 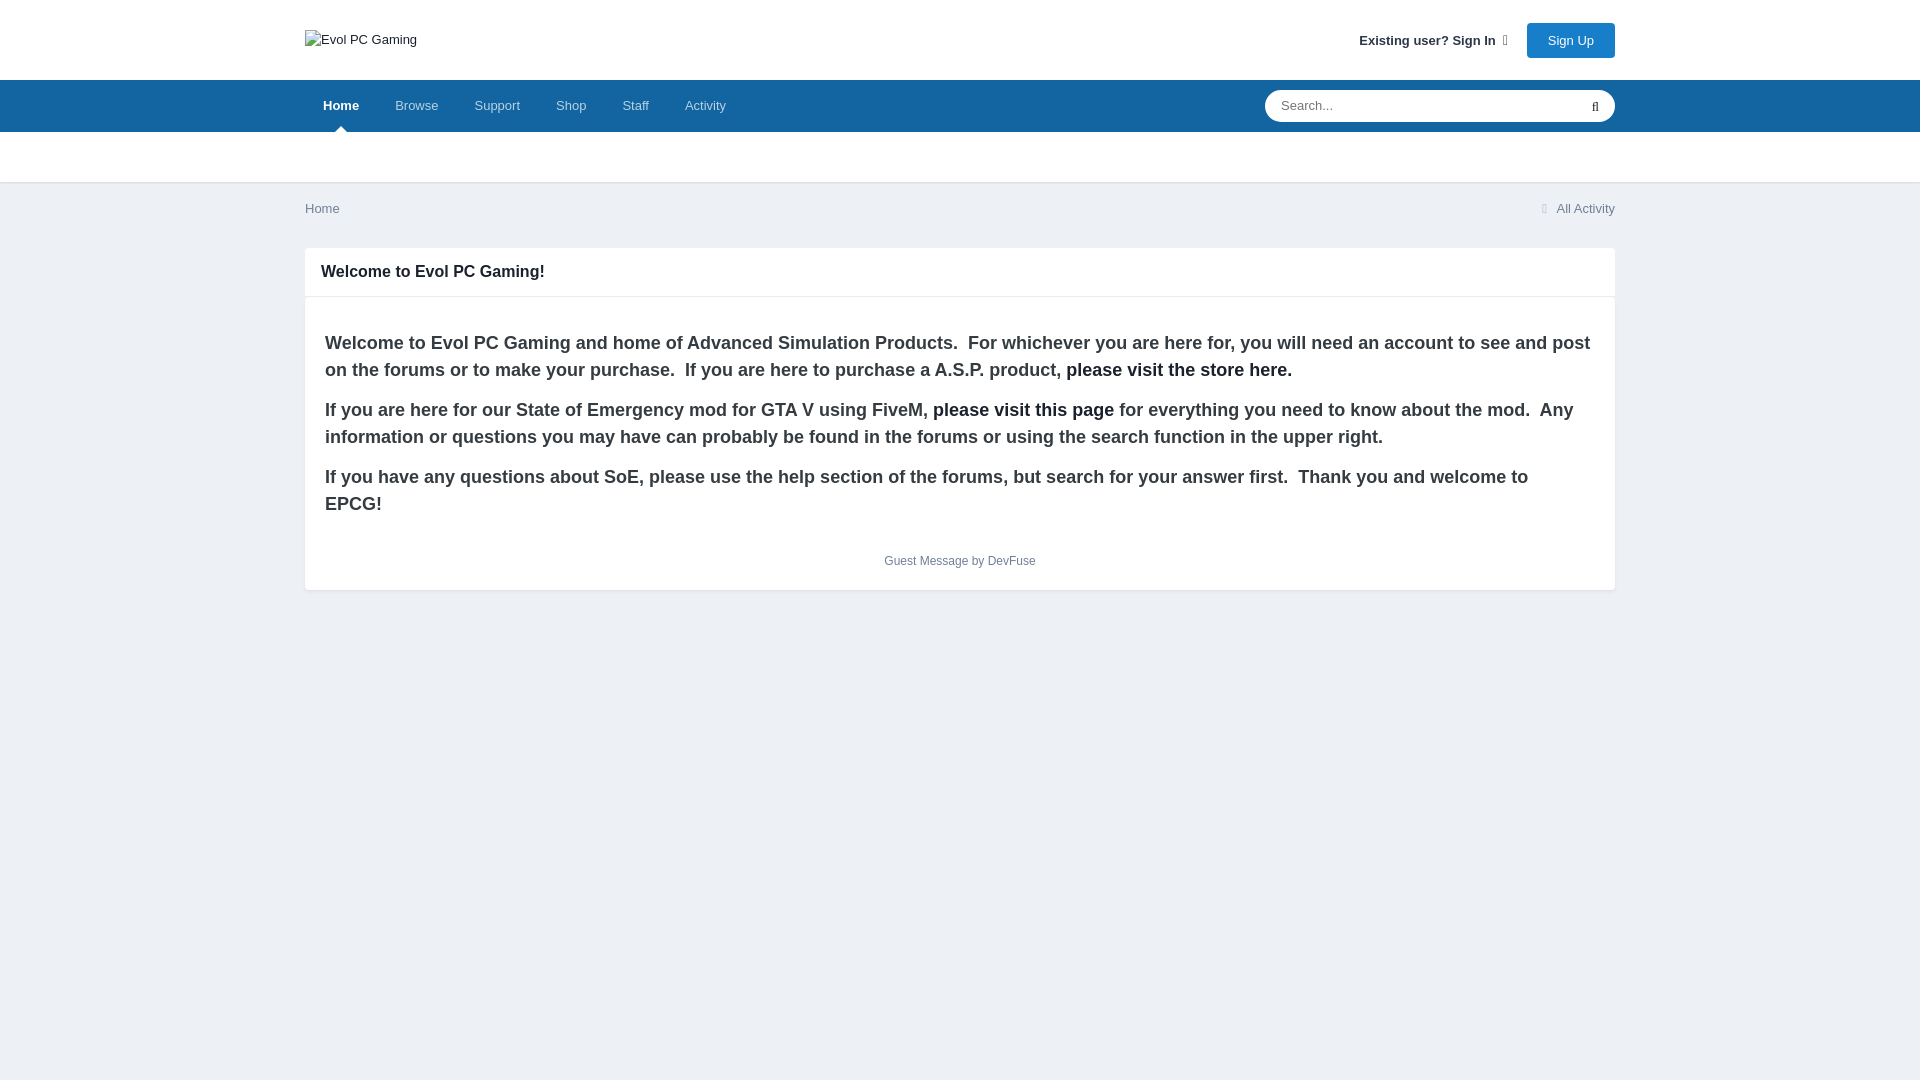 I want to click on Existing user? Sign In  , so click(x=1433, y=40).